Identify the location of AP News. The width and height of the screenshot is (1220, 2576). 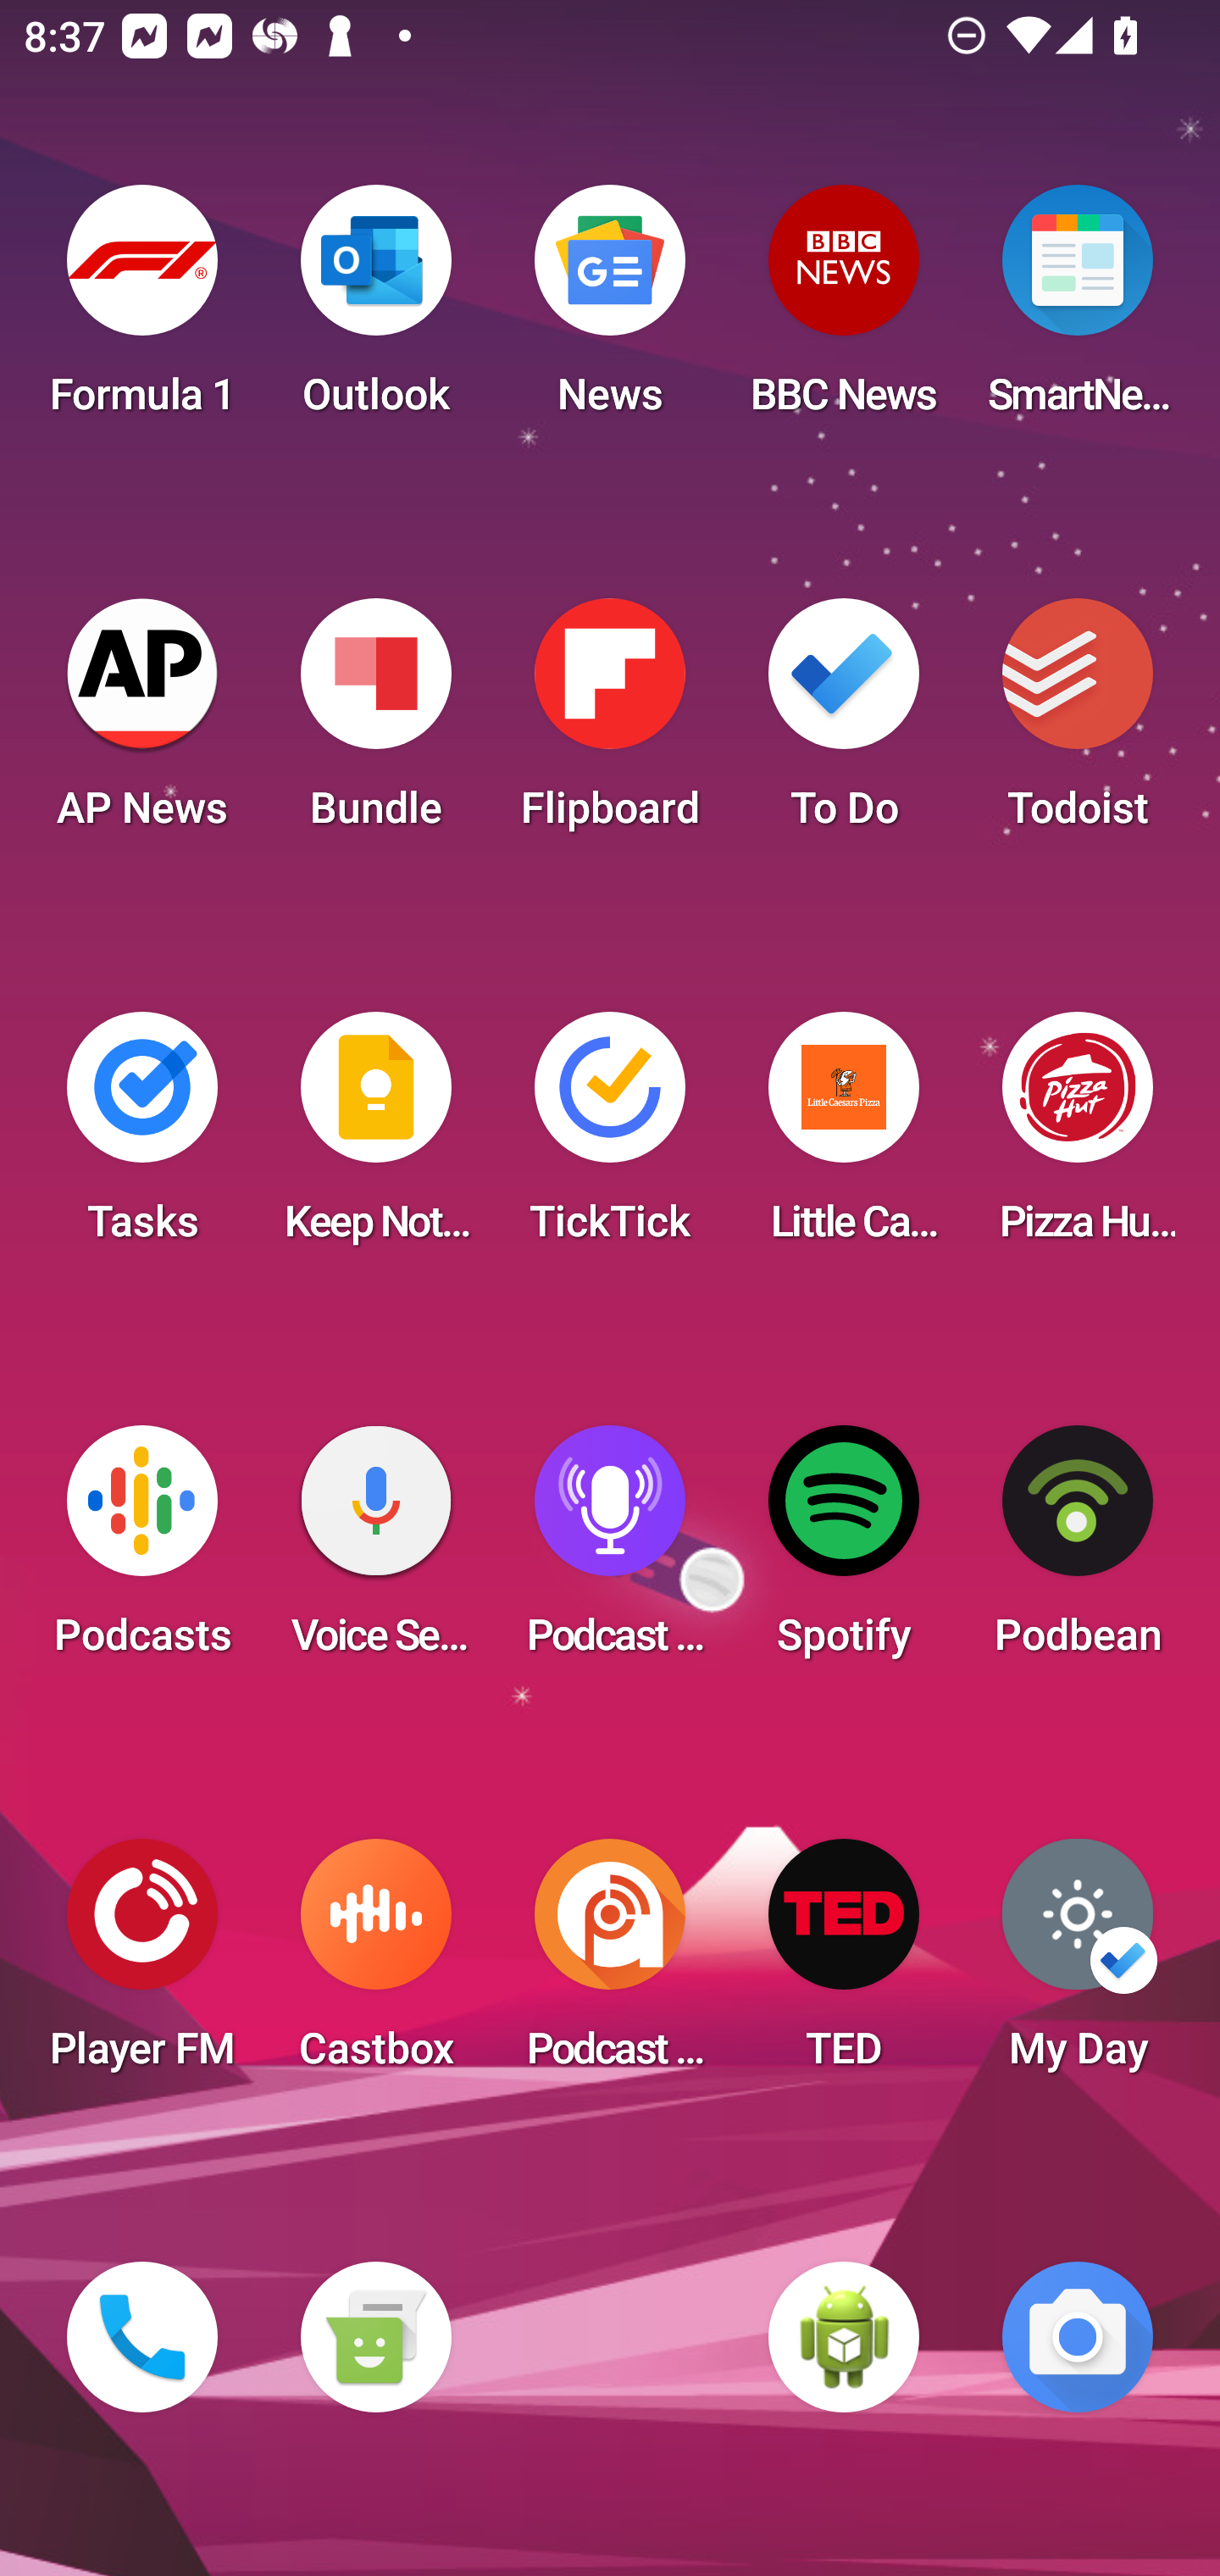
(142, 724).